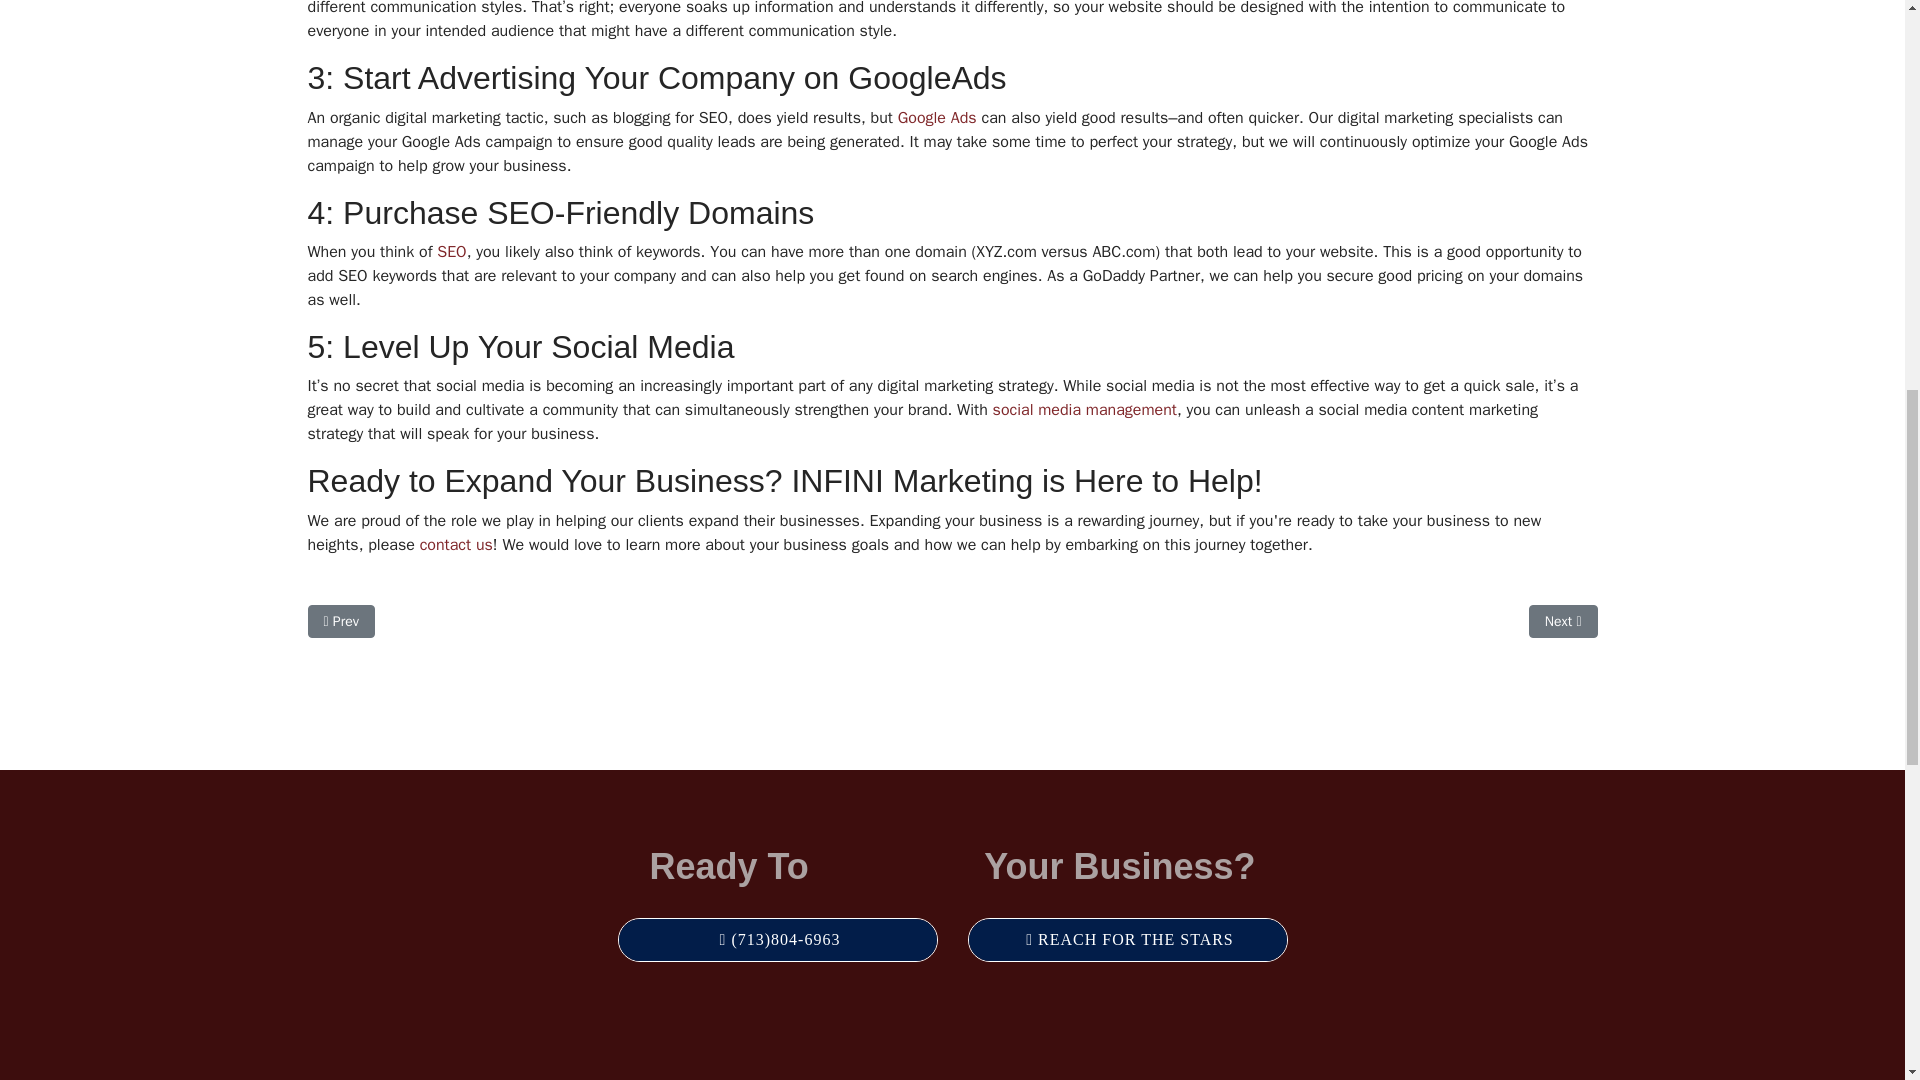 The width and height of the screenshot is (1920, 1080). Describe the element at coordinates (1084, 410) in the screenshot. I see `social media management` at that location.